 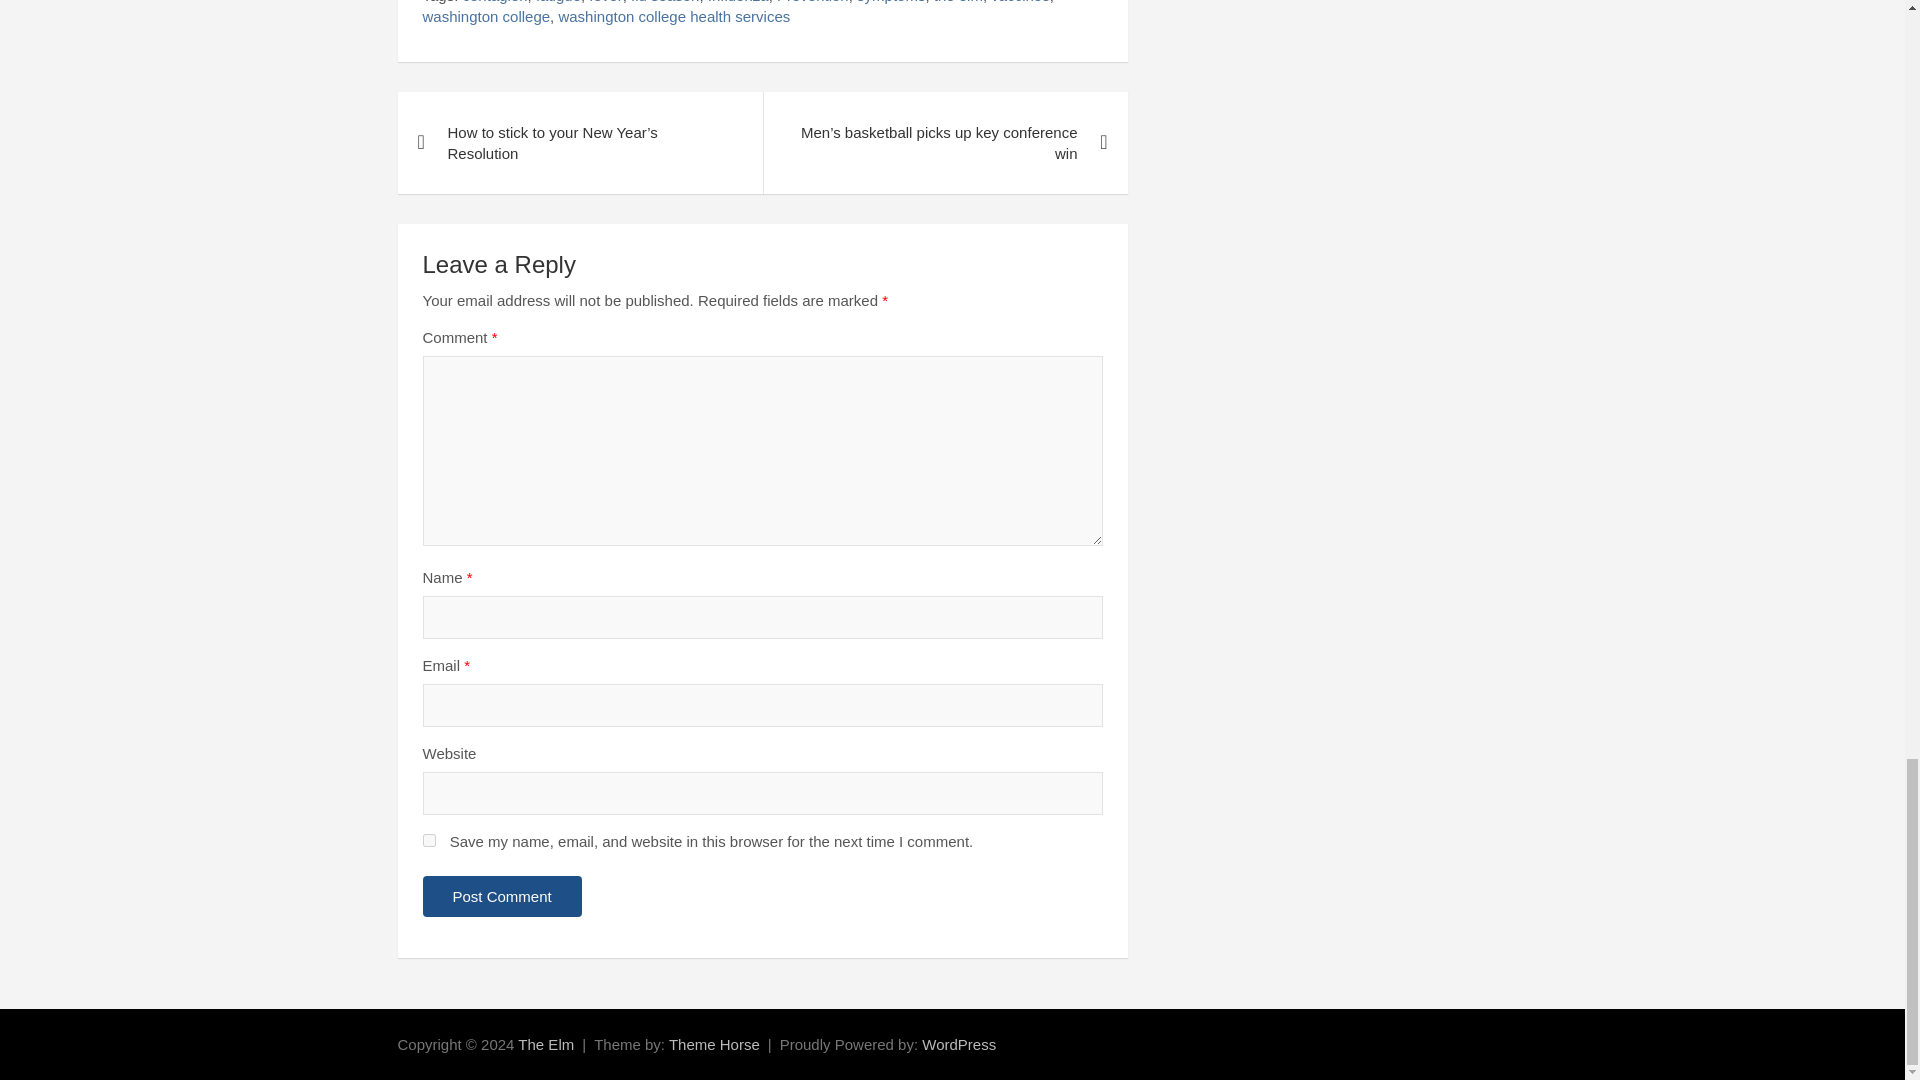 What do you see at coordinates (738, 3) in the screenshot?
I see `Influenza` at bounding box center [738, 3].